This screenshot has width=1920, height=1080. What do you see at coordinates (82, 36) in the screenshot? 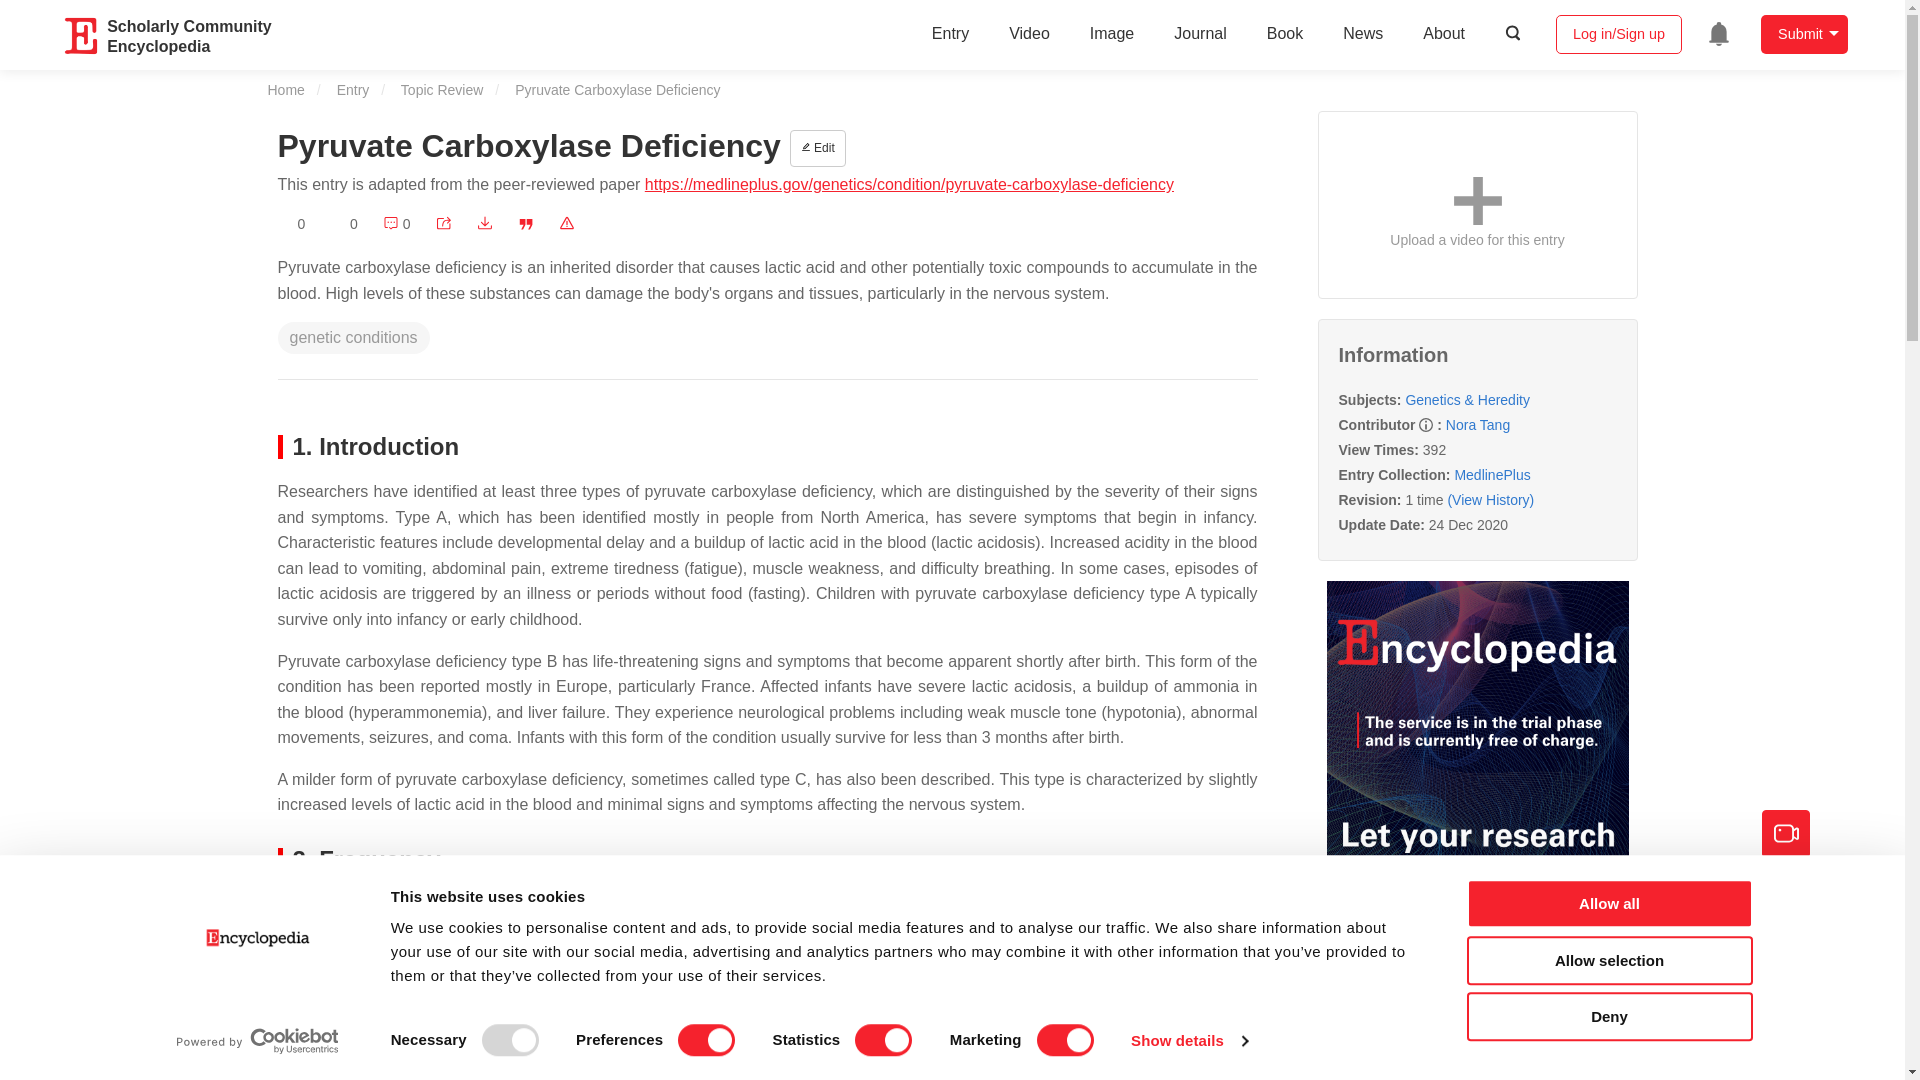
I see `Encyclopedia` at bounding box center [82, 36].